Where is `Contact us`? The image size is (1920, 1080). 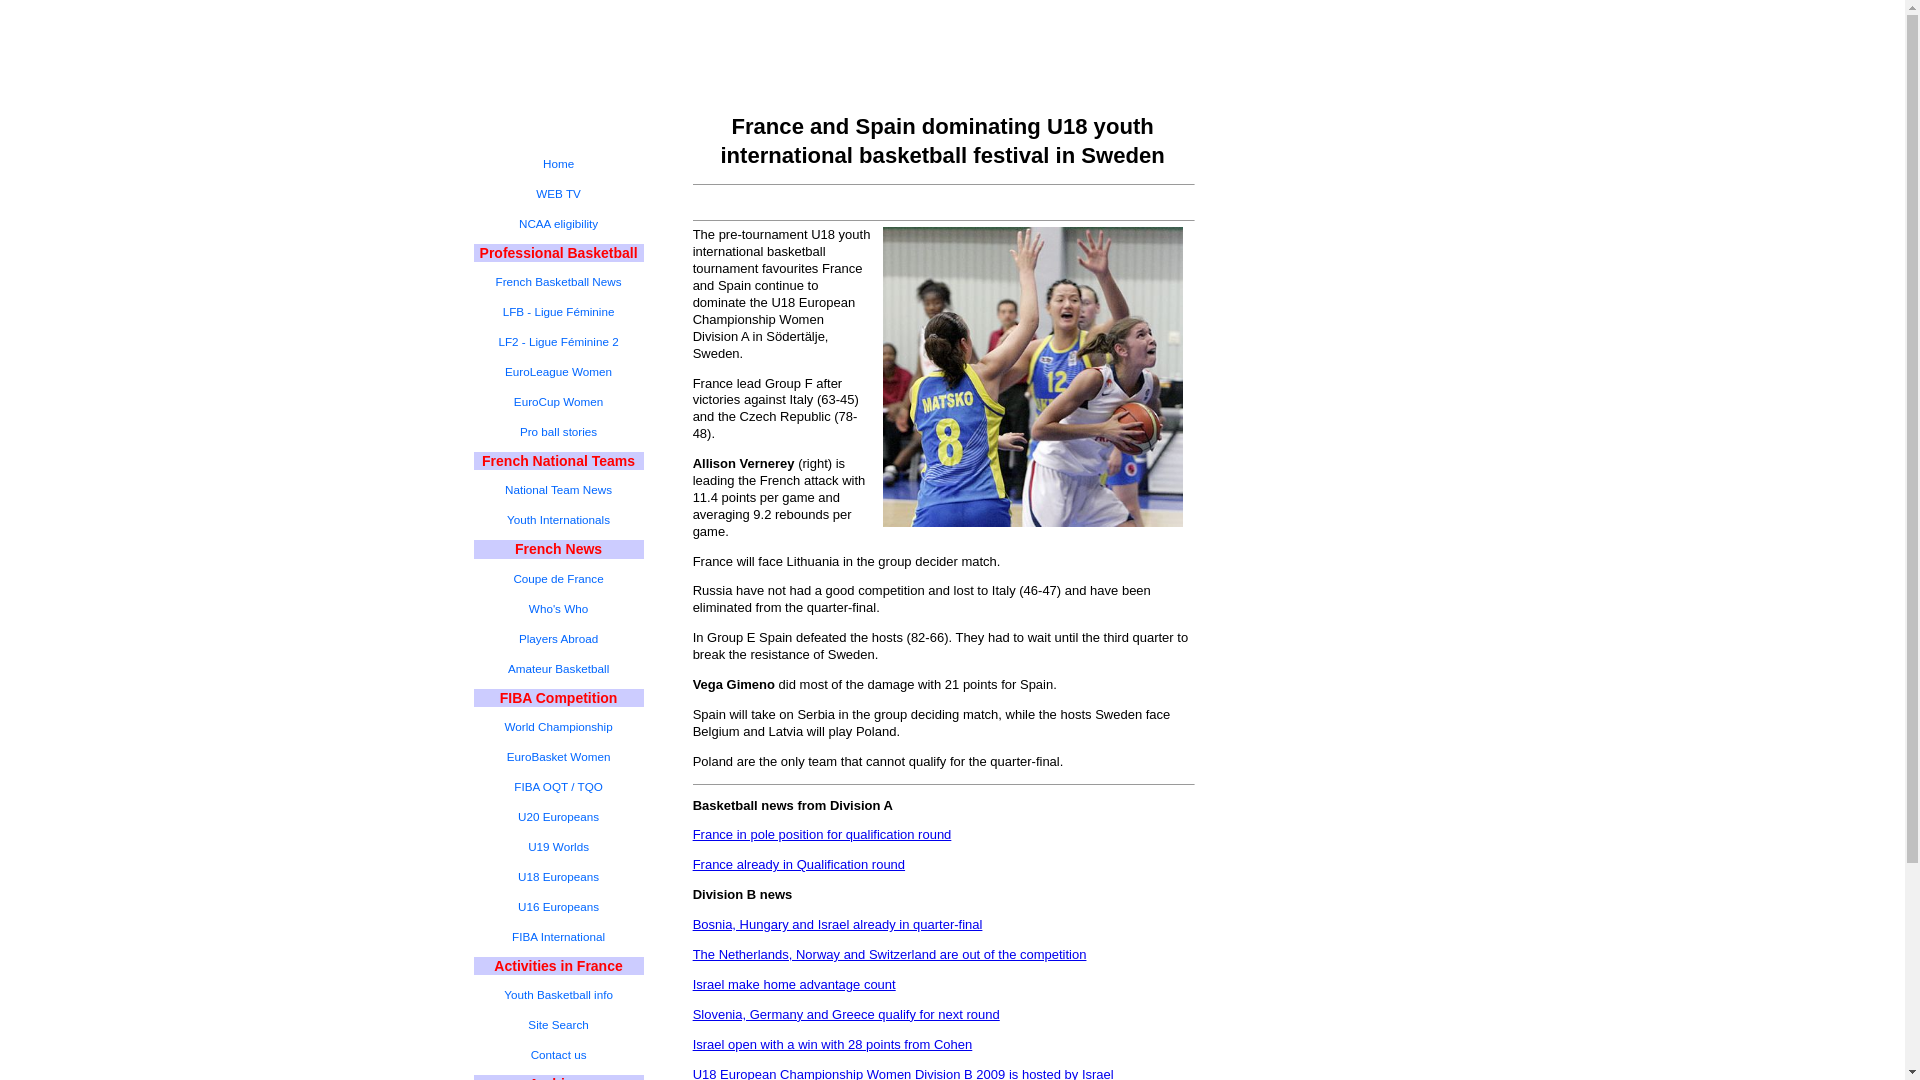 Contact us is located at coordinates (558, 1055).